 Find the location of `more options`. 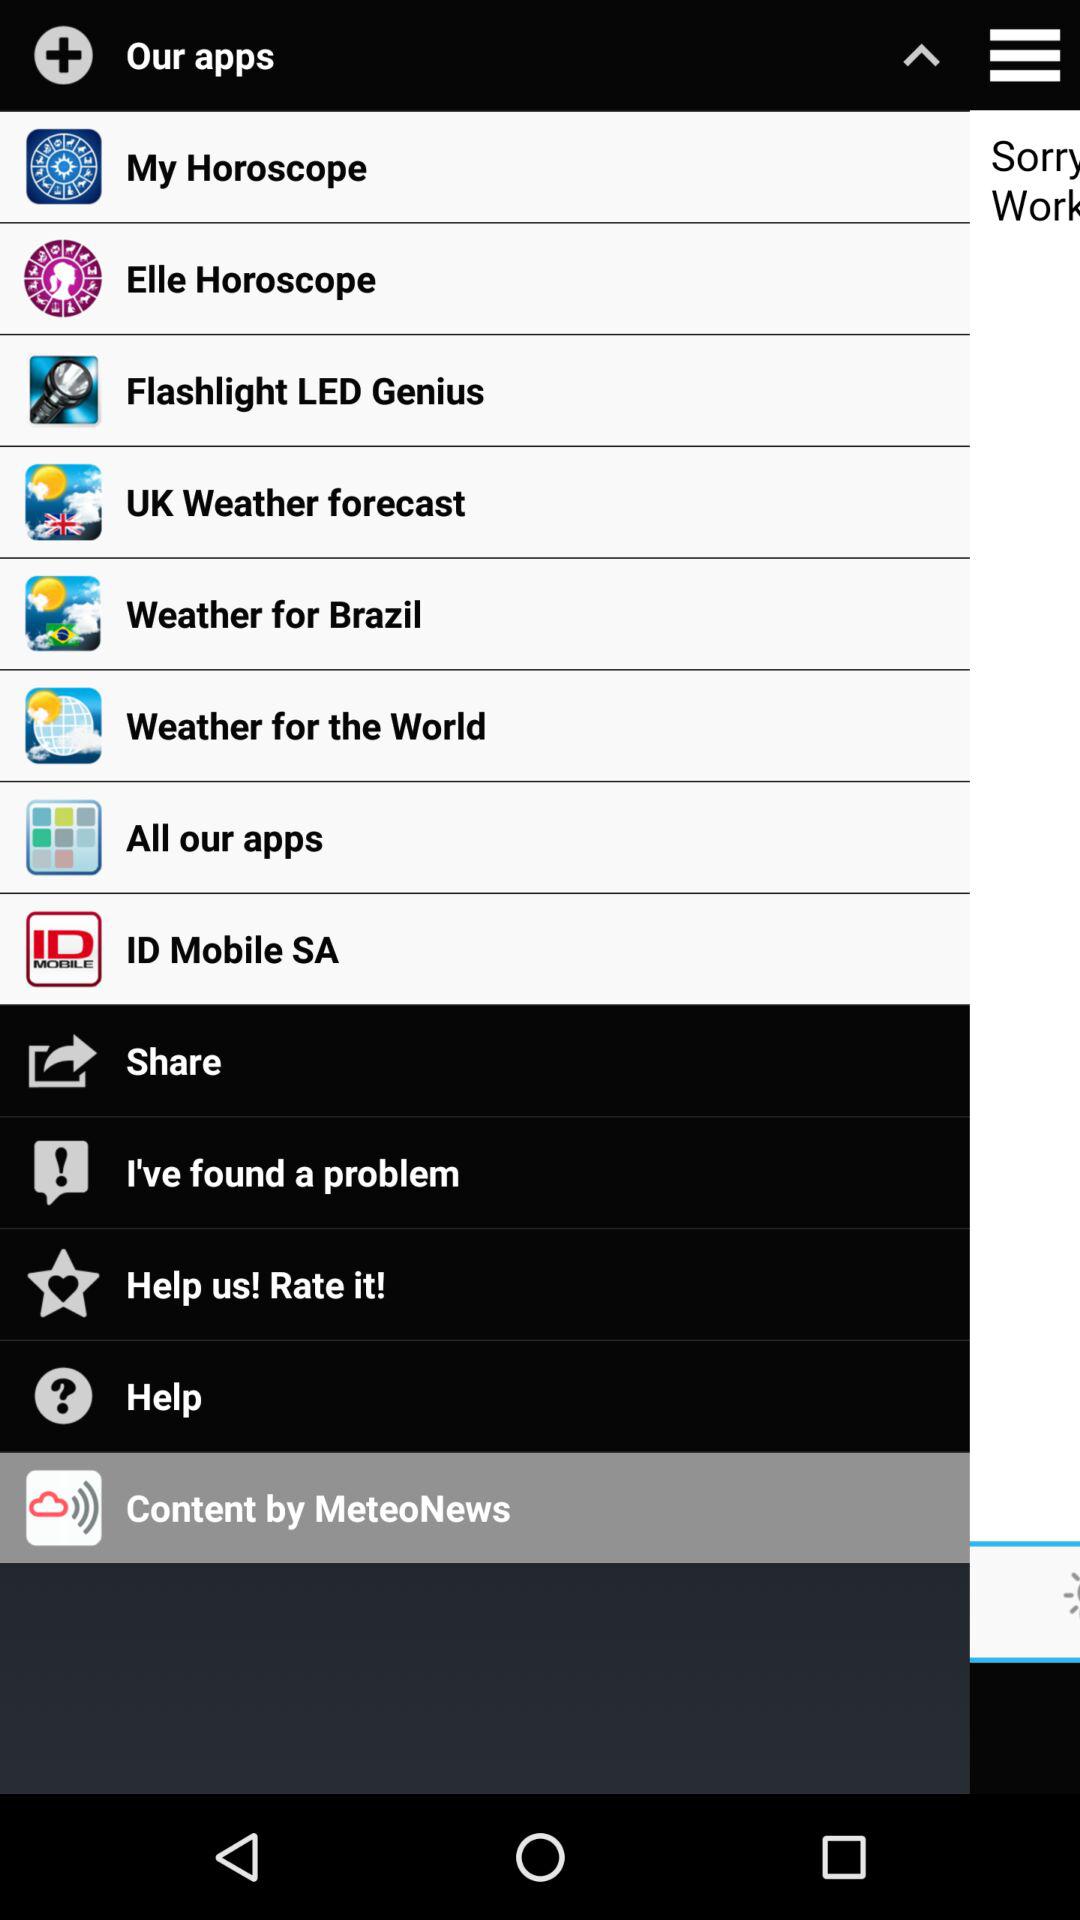

more options is located at coordinates (1024, 55).